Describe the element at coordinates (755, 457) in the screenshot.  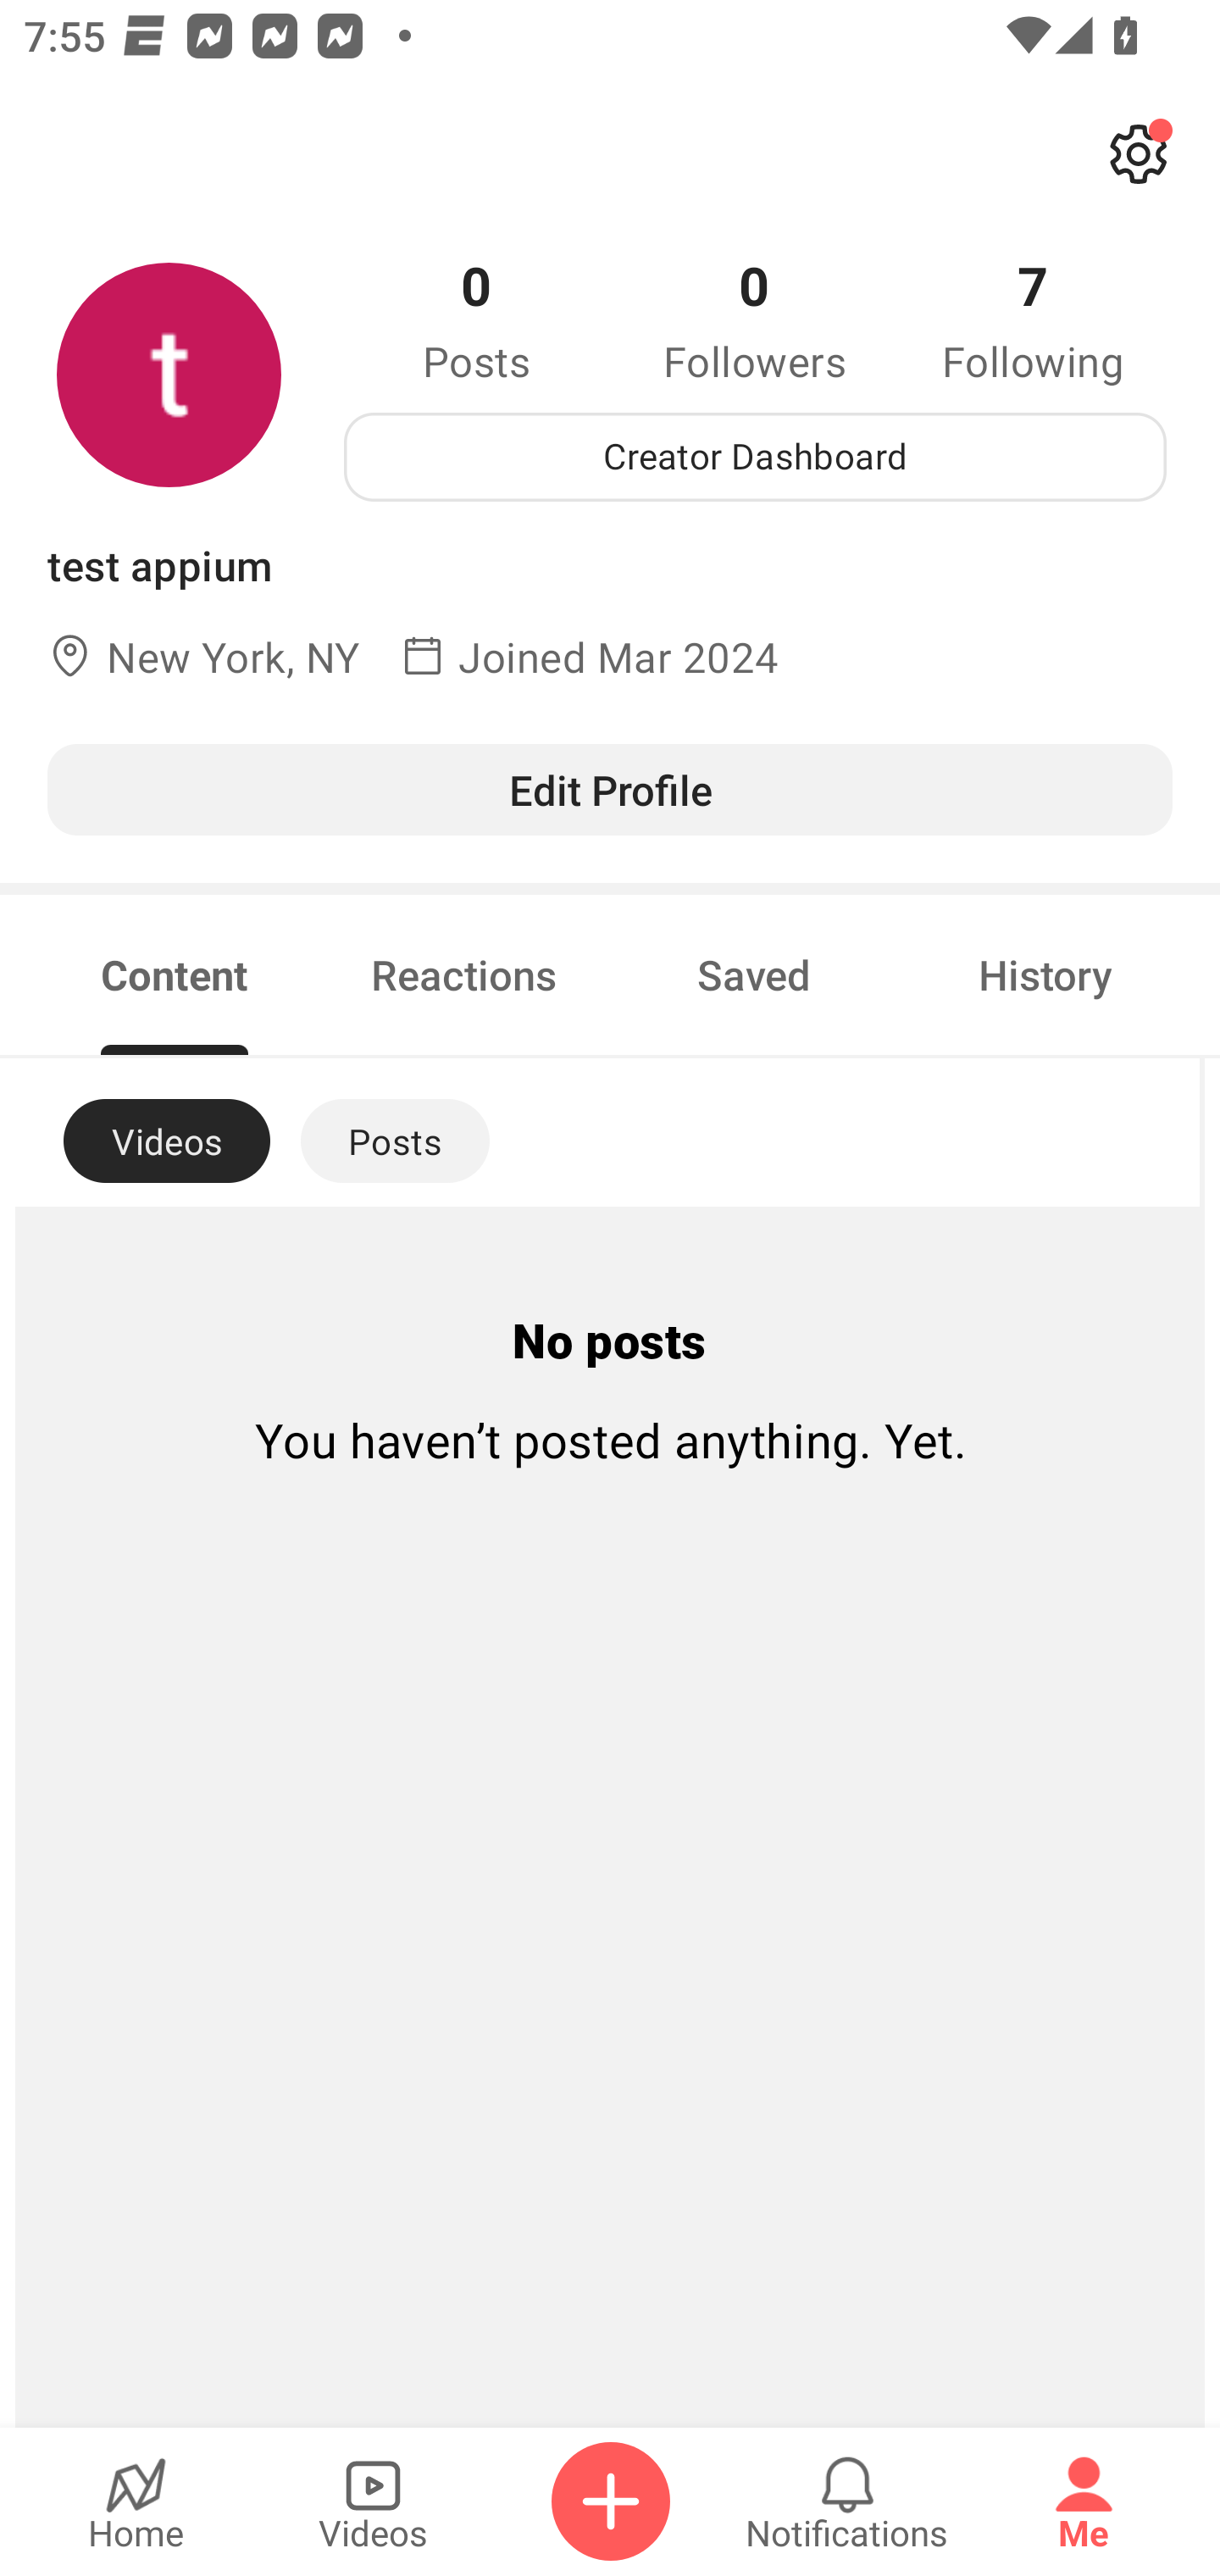
I see `Creator Dashboard` at that location.